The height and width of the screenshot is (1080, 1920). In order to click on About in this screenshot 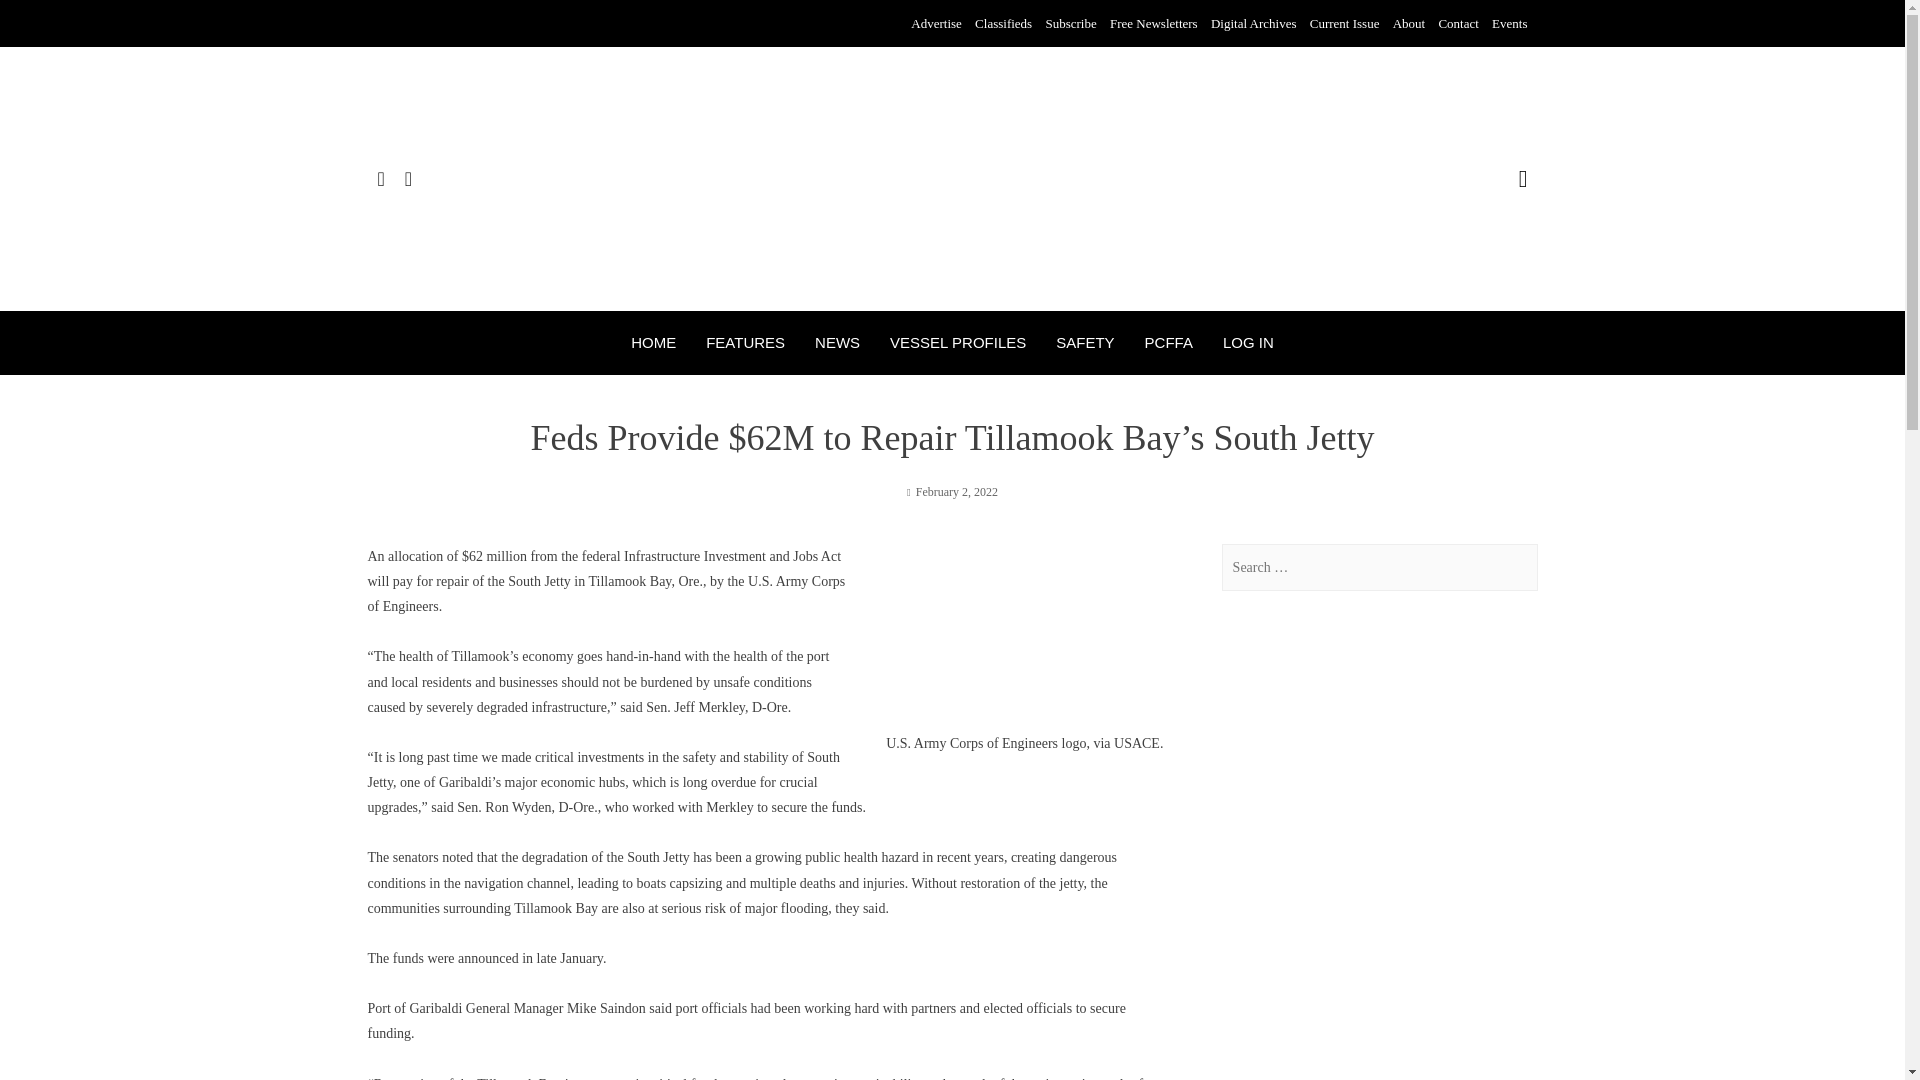, I will do `click(1410, 24)`.